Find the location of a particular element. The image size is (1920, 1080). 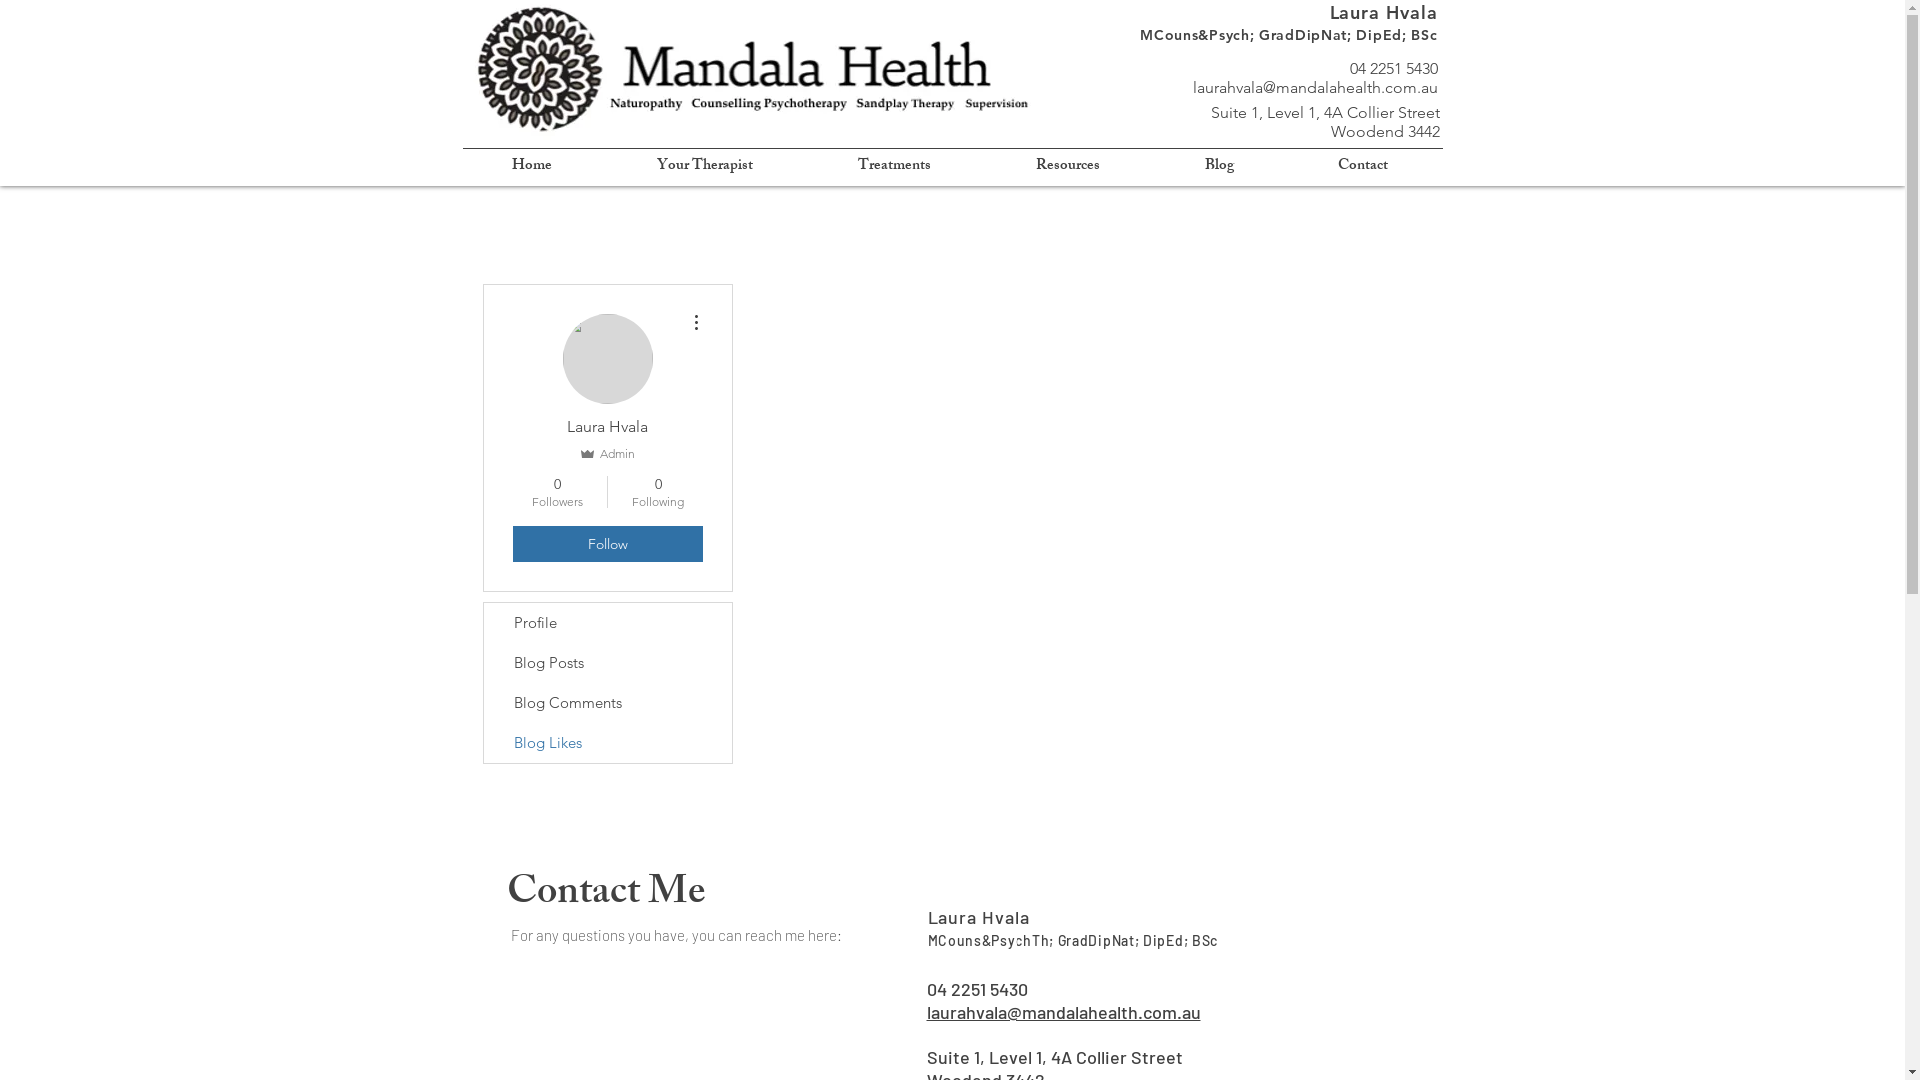

Suite 1, Level 1, 4A Collier Street is located at coordinates (1054, 1057).